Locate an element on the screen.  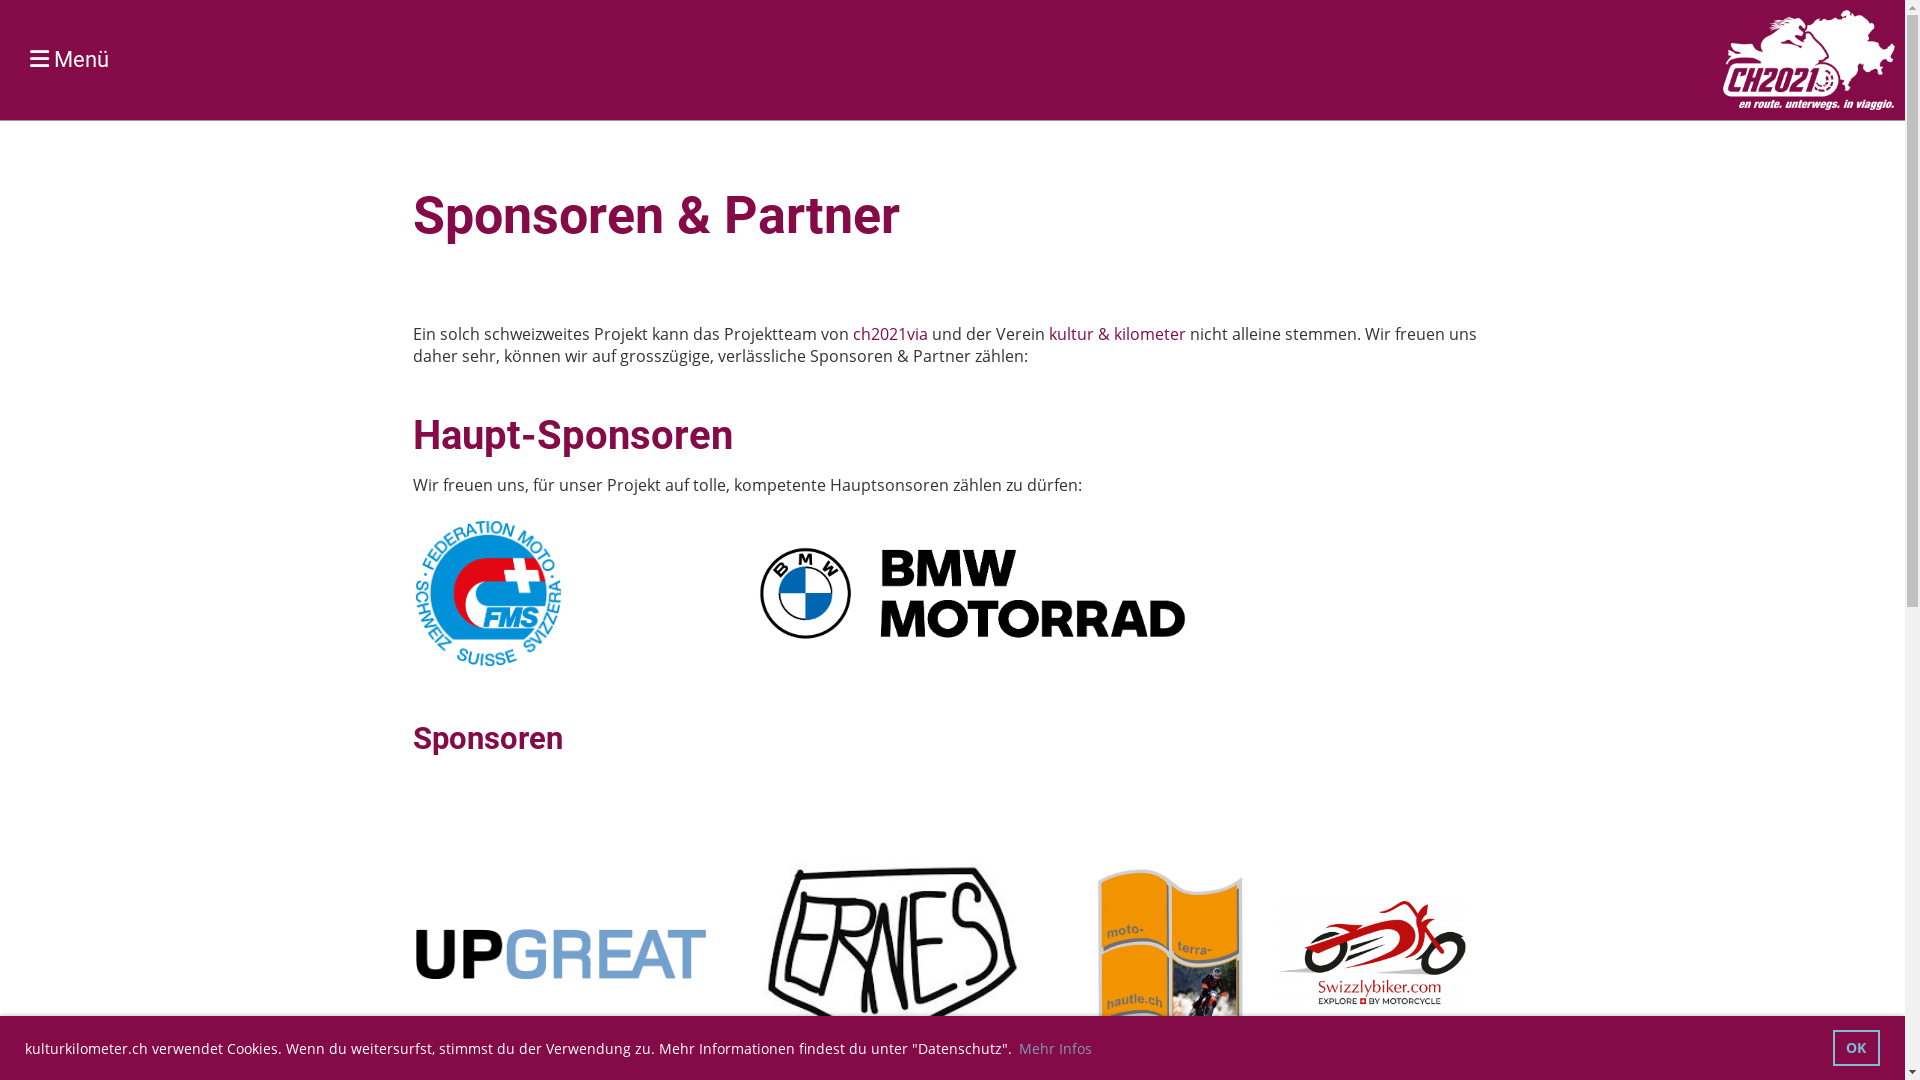
Mehr Infos is located at coordinates (1056, 1048).